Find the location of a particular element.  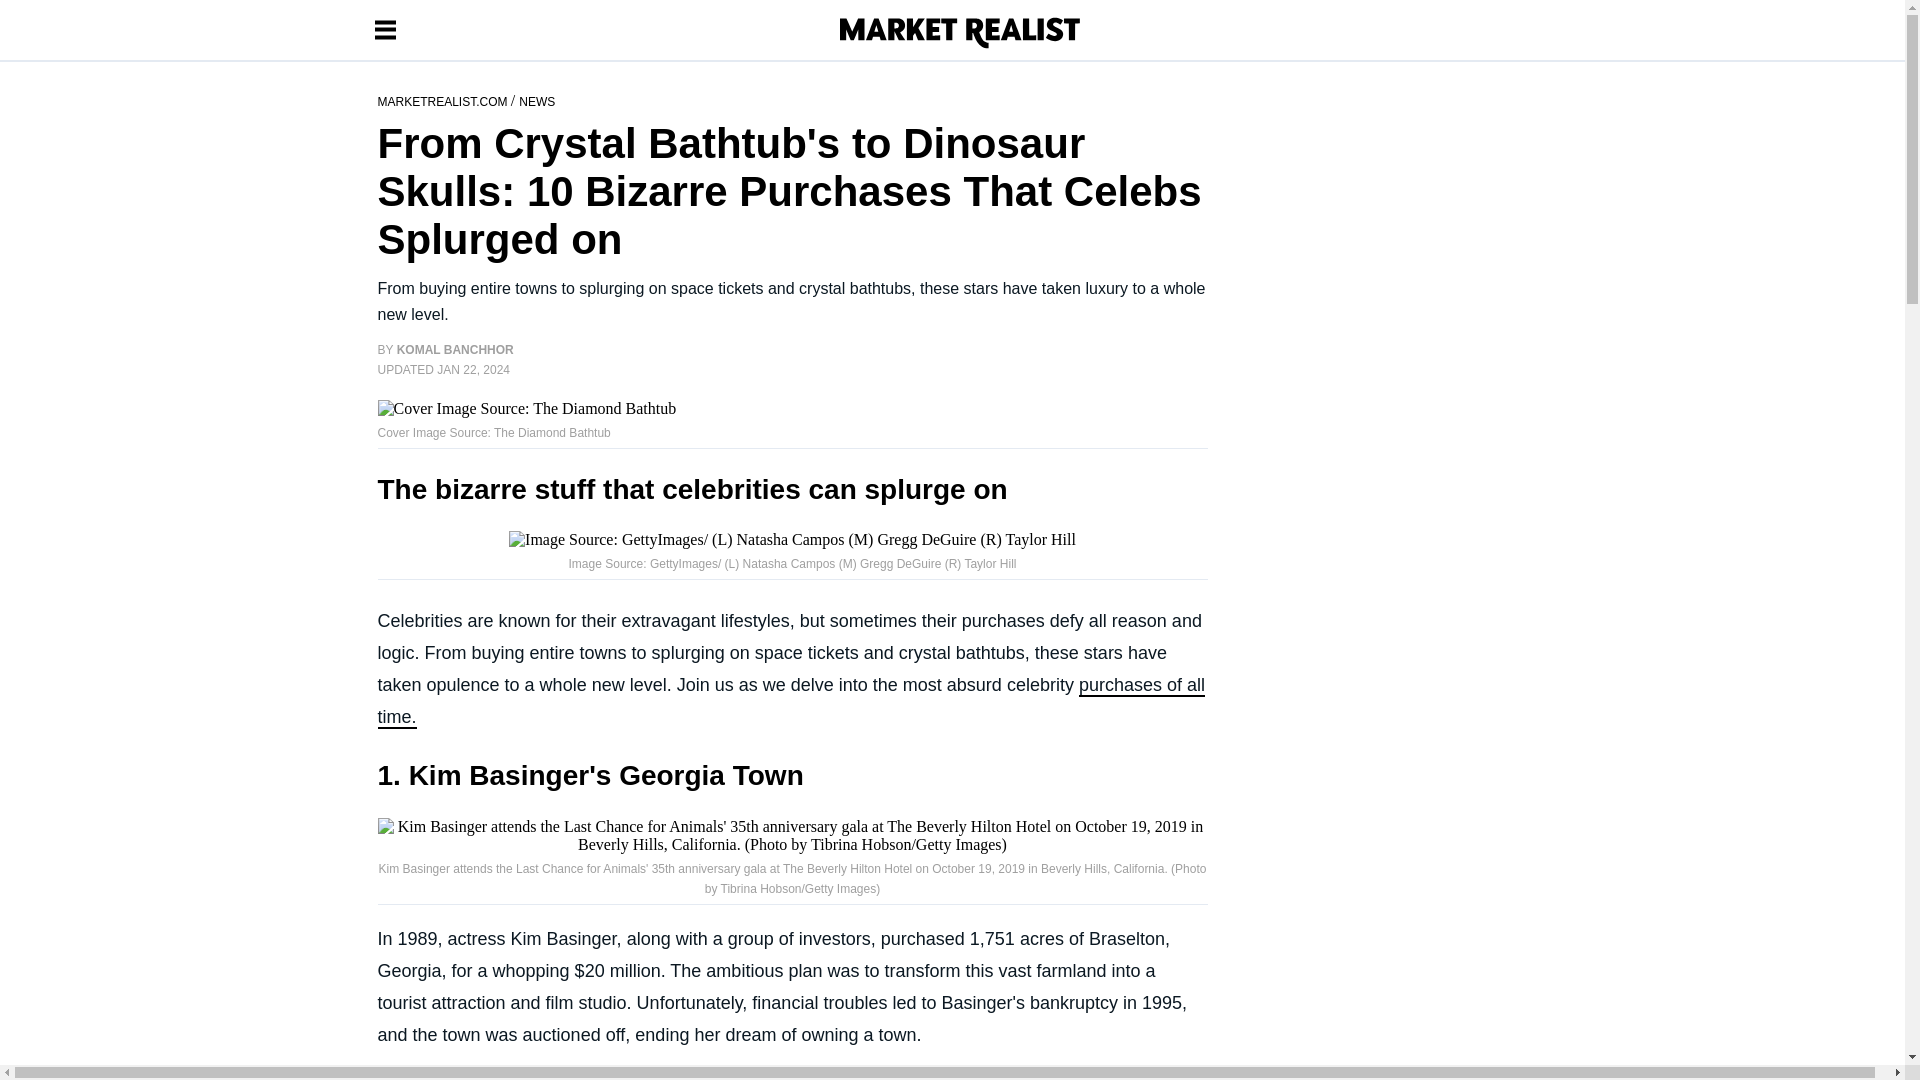

NEWS is located at coordinates (536, 100).